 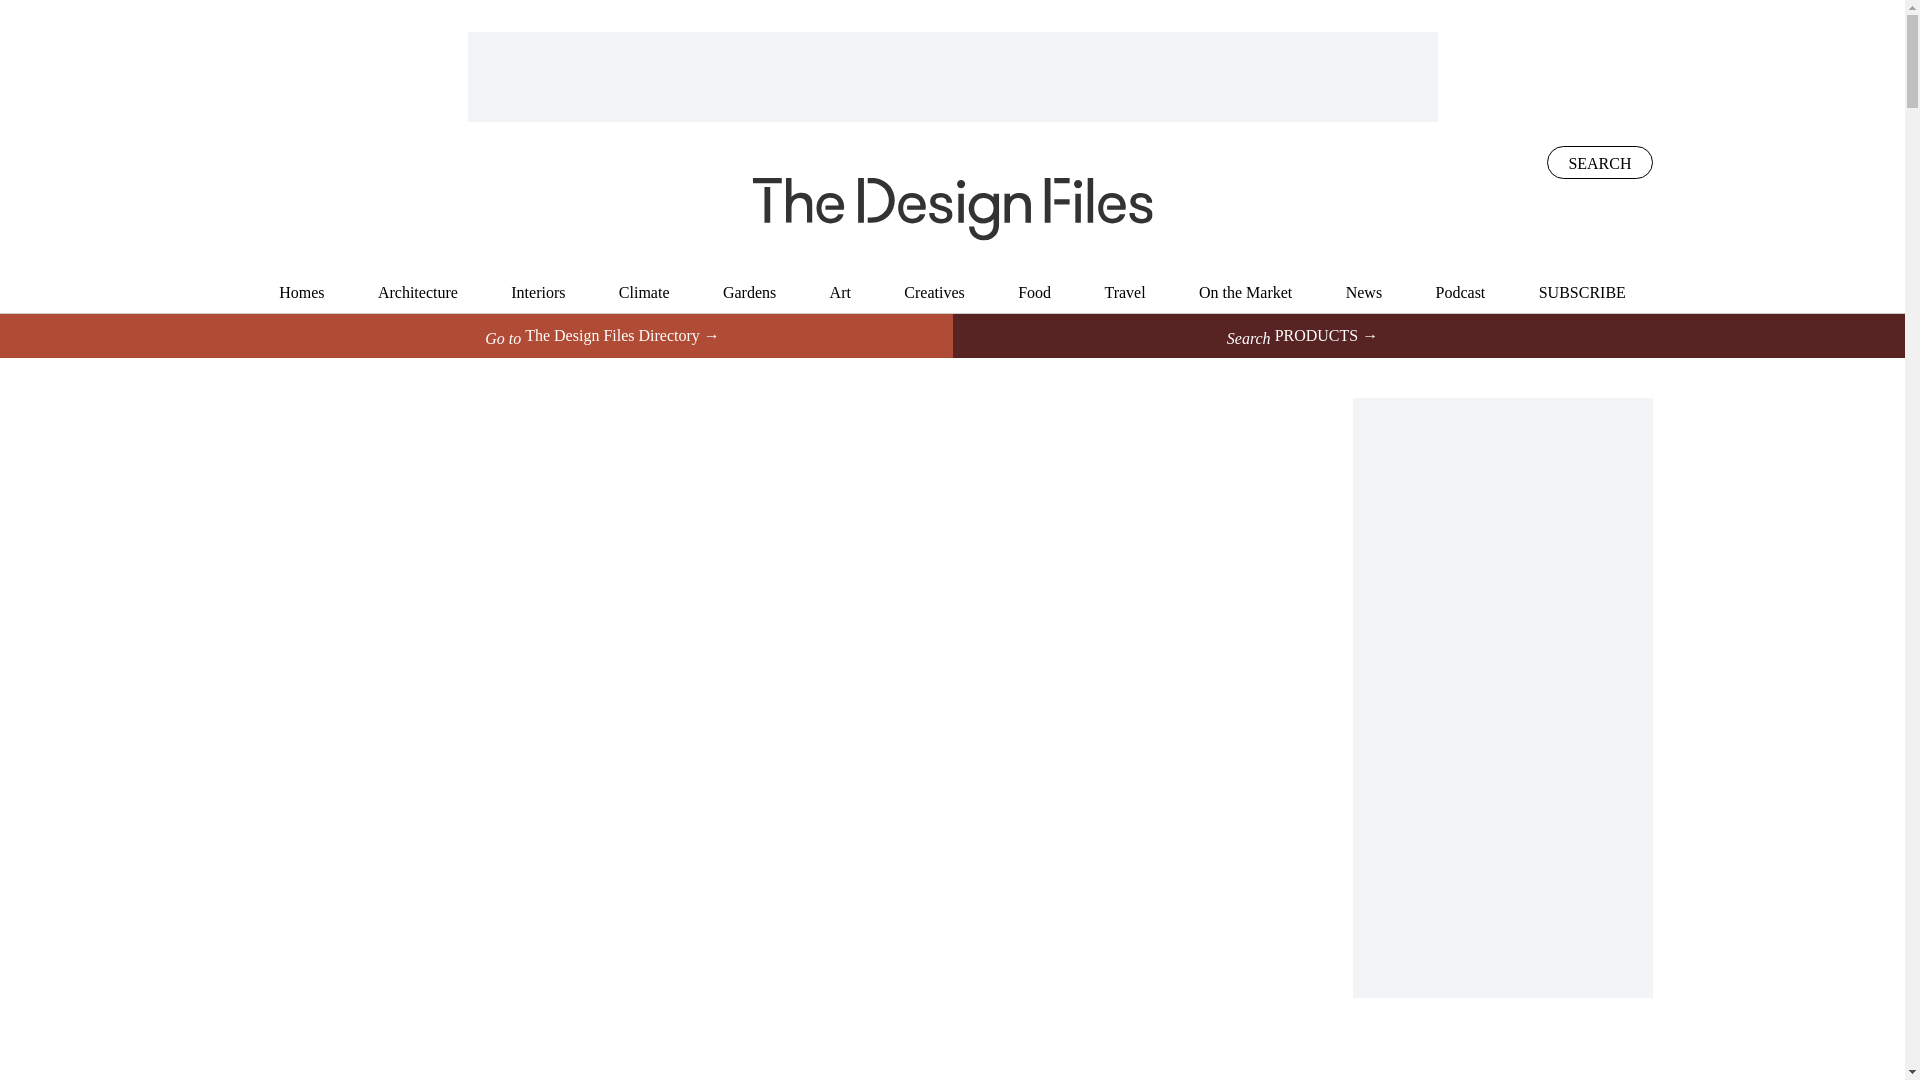 I want to click on Climate, so click(x=644, y=292).